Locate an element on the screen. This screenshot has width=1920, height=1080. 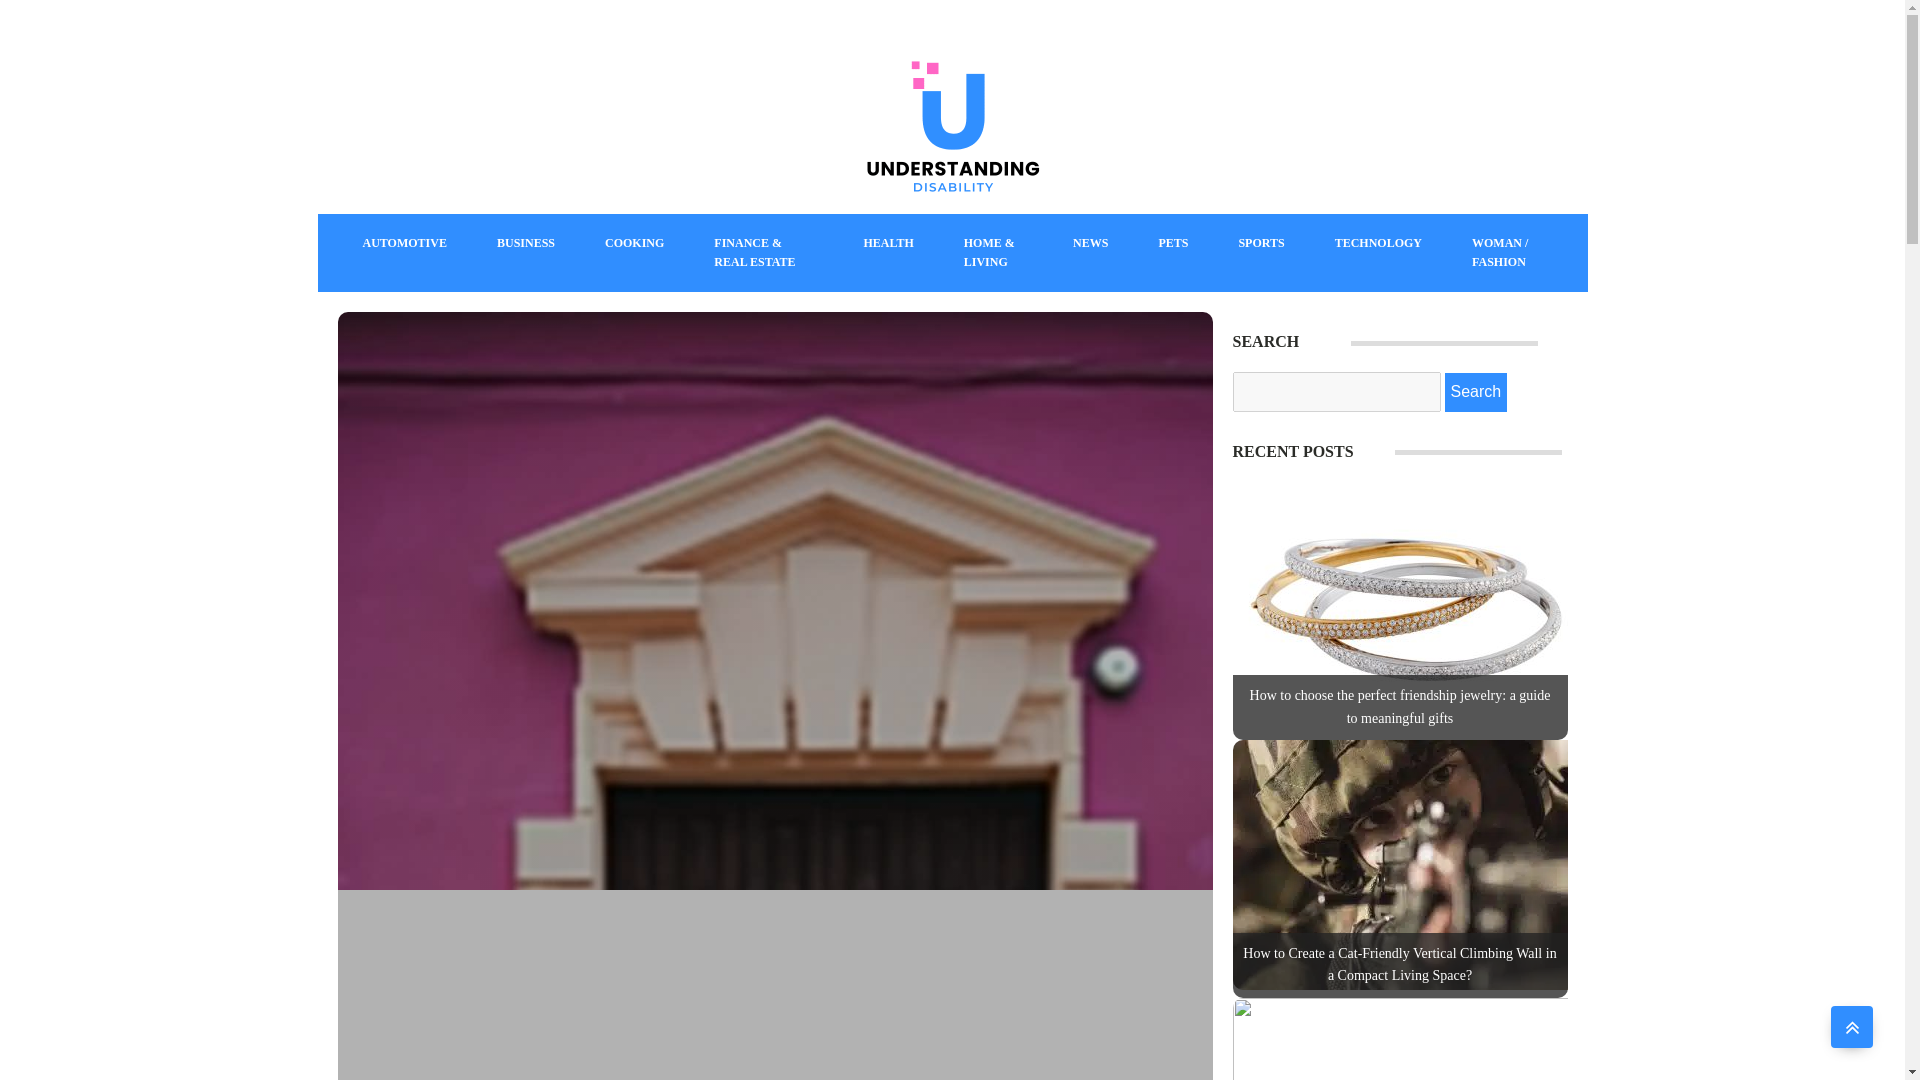
COOKING is located at coordinates (634, 243).